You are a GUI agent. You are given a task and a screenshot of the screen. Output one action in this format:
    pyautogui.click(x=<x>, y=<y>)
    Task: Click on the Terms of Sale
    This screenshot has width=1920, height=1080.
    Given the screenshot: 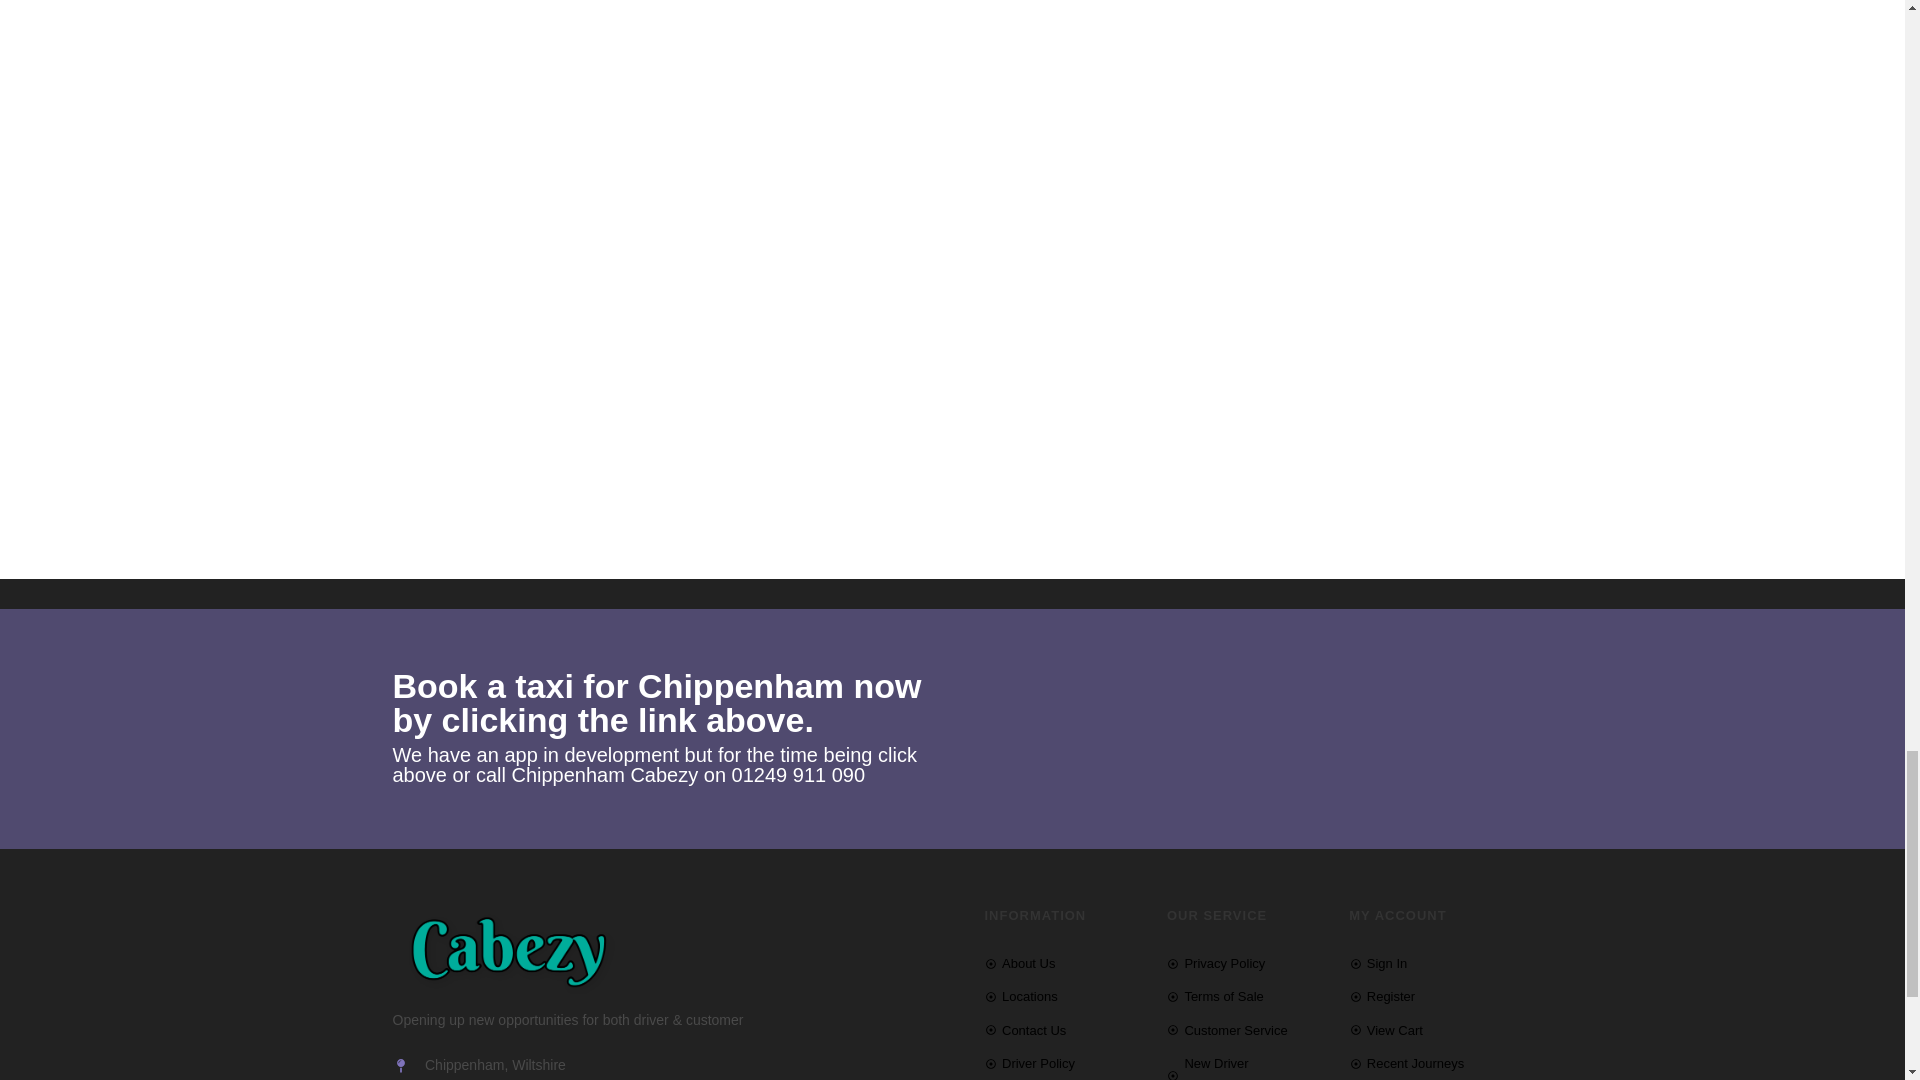 What is the action you would take?
    pyautogui.click(x=1248, y=996)
    